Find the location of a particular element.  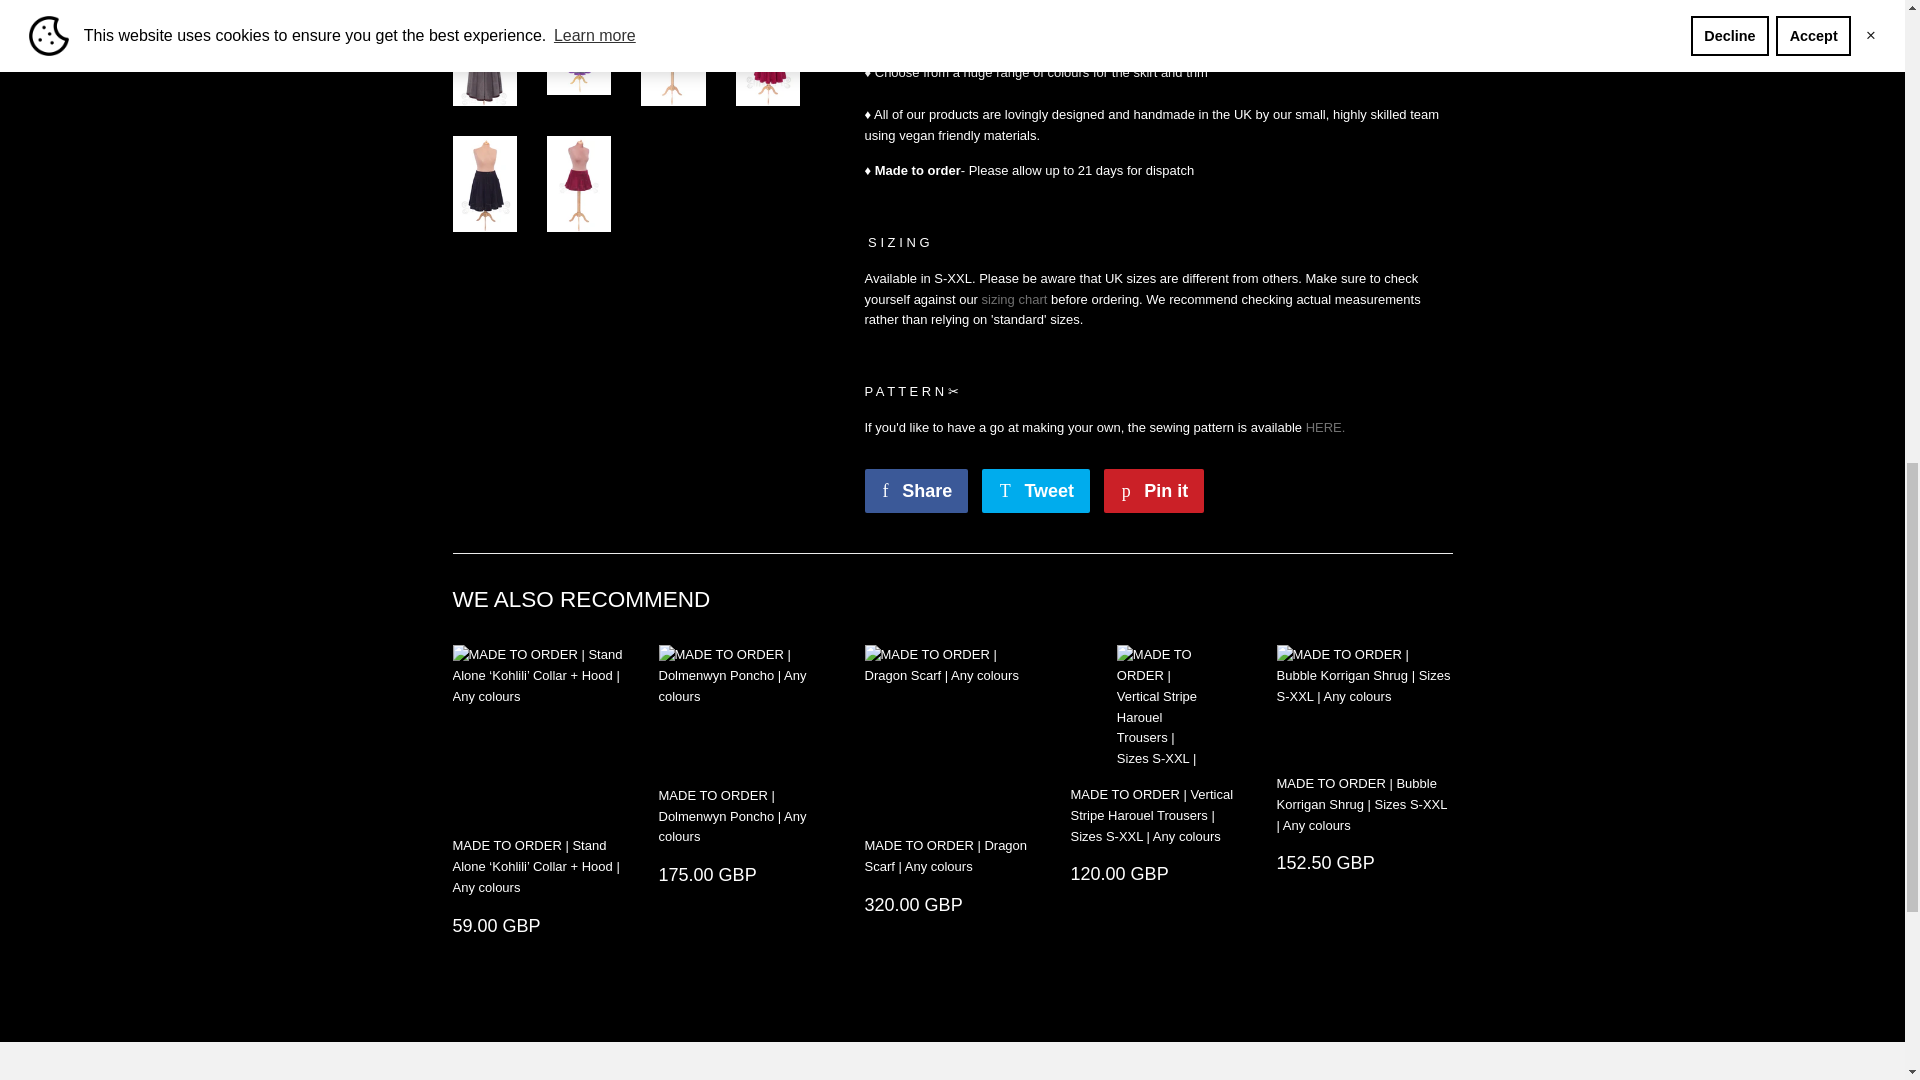

Telmandolle Skirt sewing pattern is located at coordinates (1325, 428).